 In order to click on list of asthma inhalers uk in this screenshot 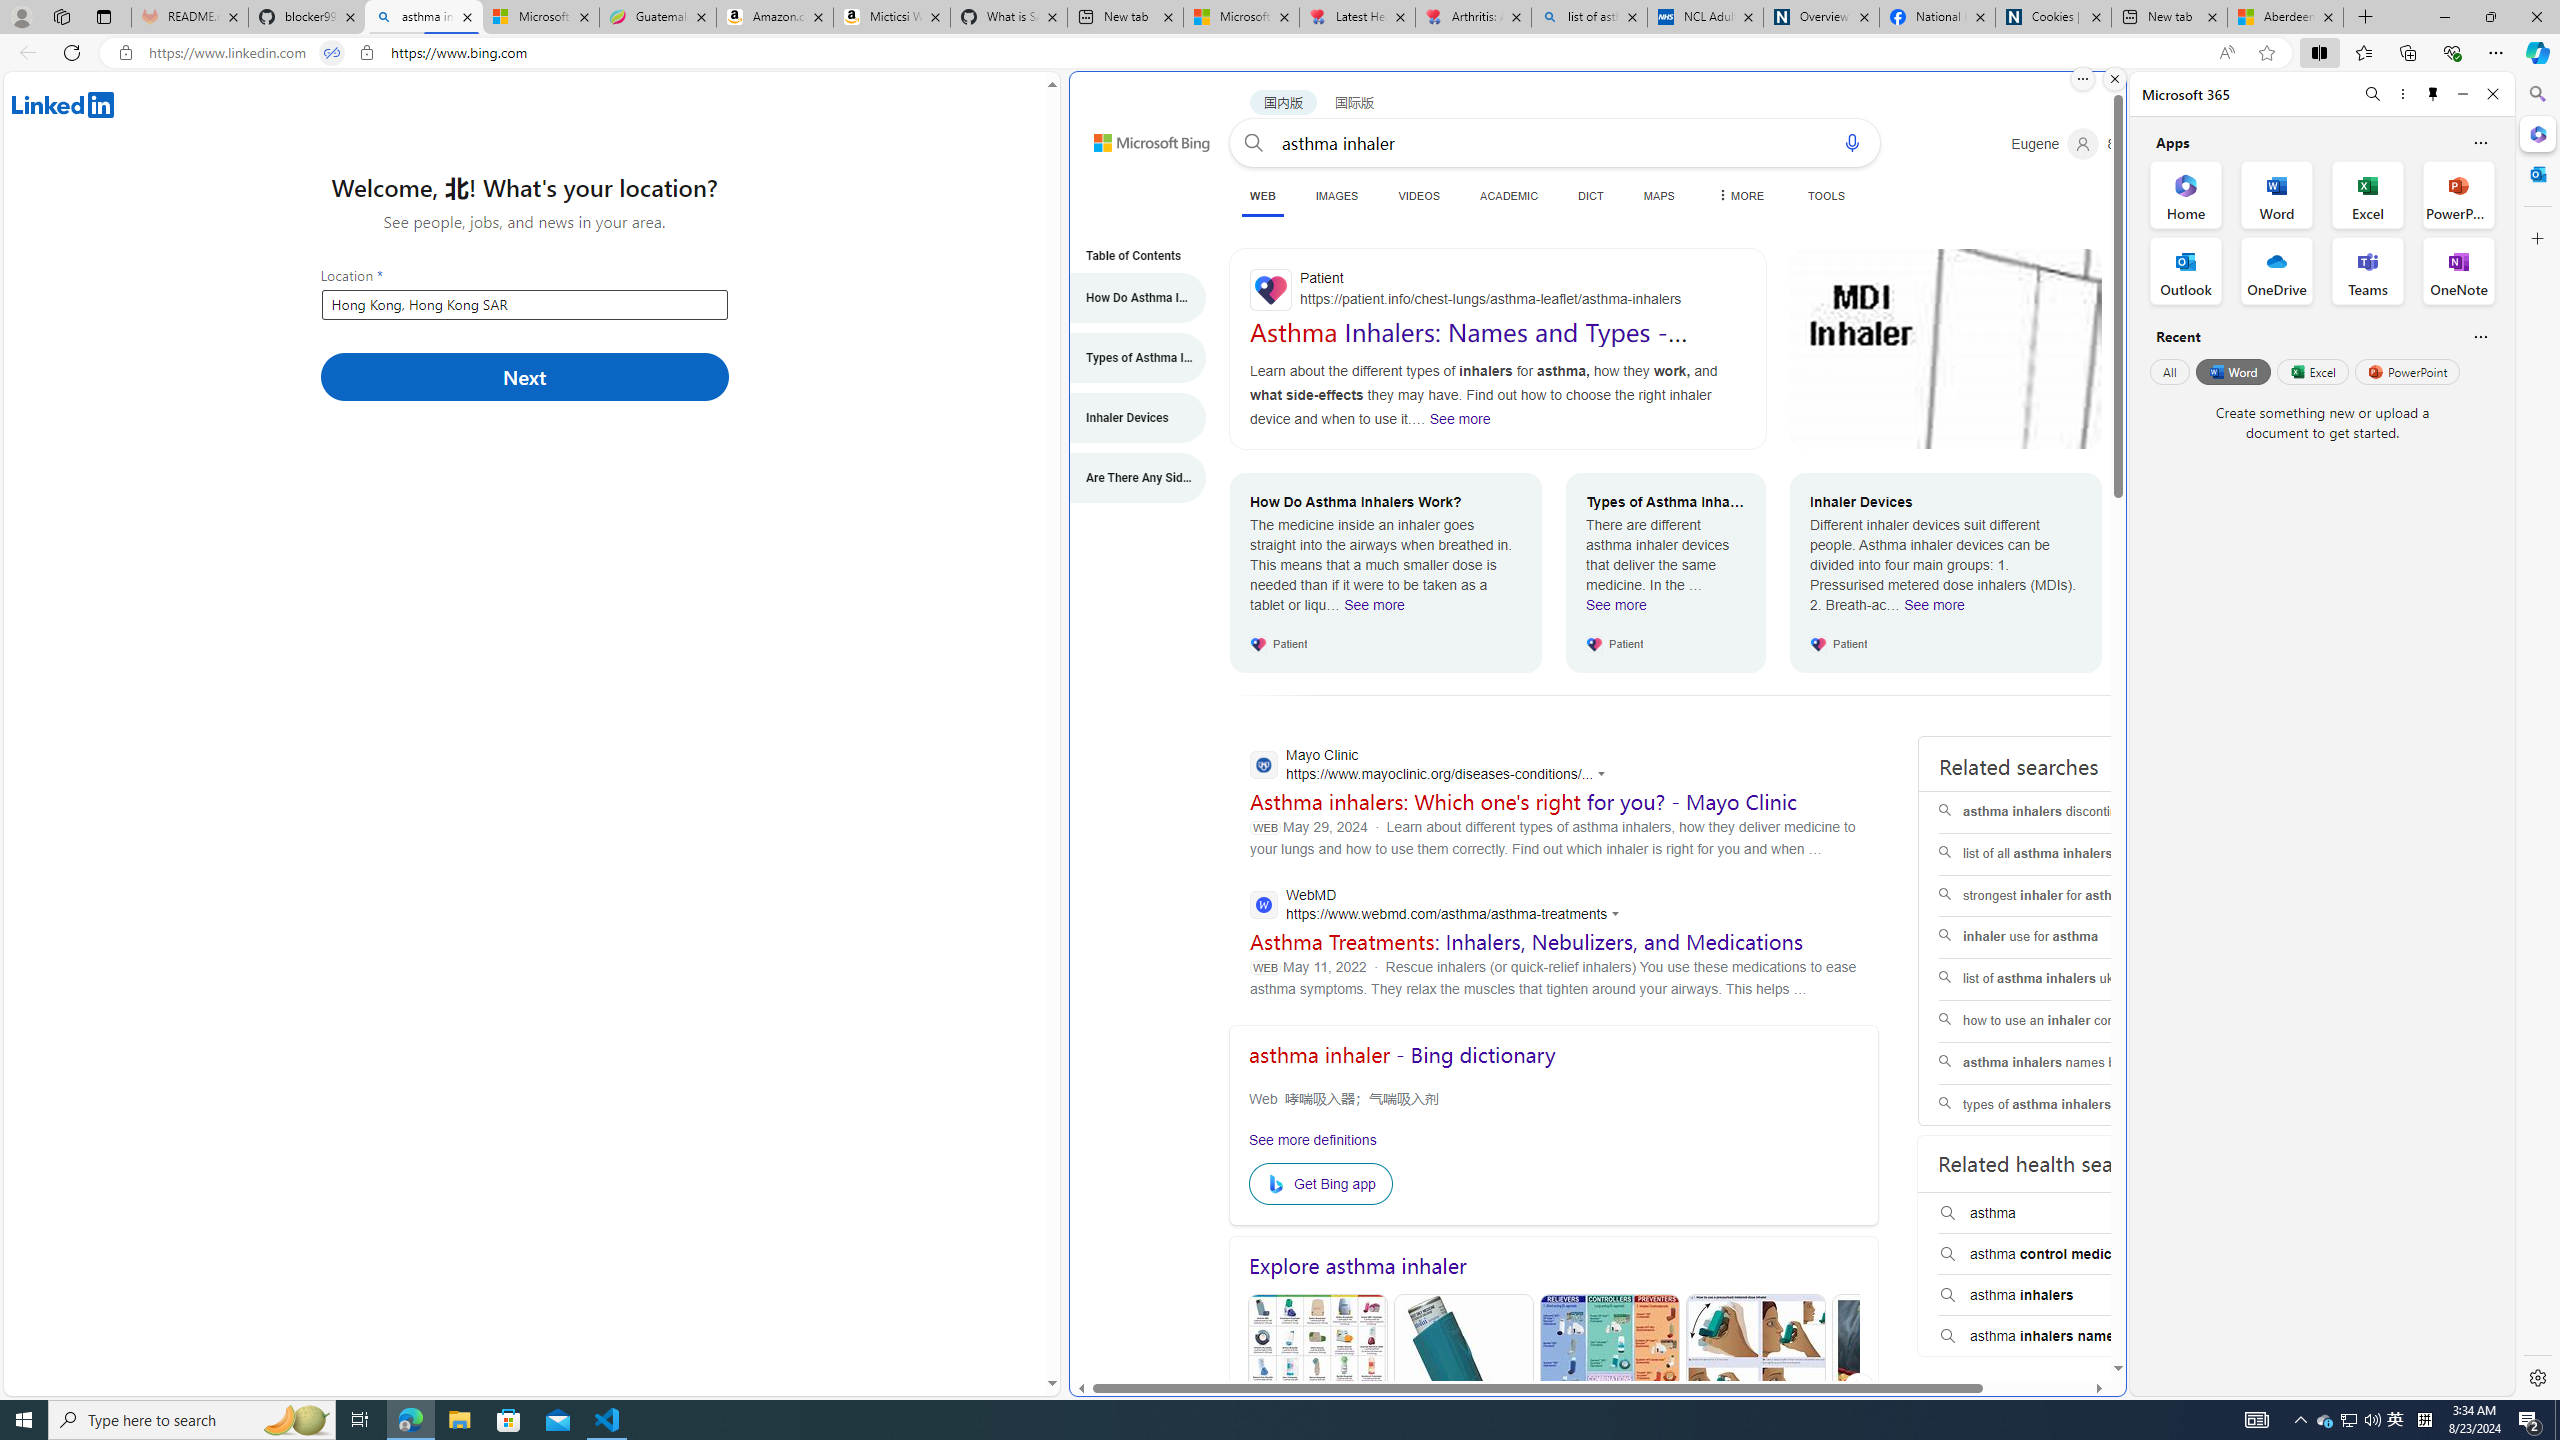, I will do `click(2065, 980)`.